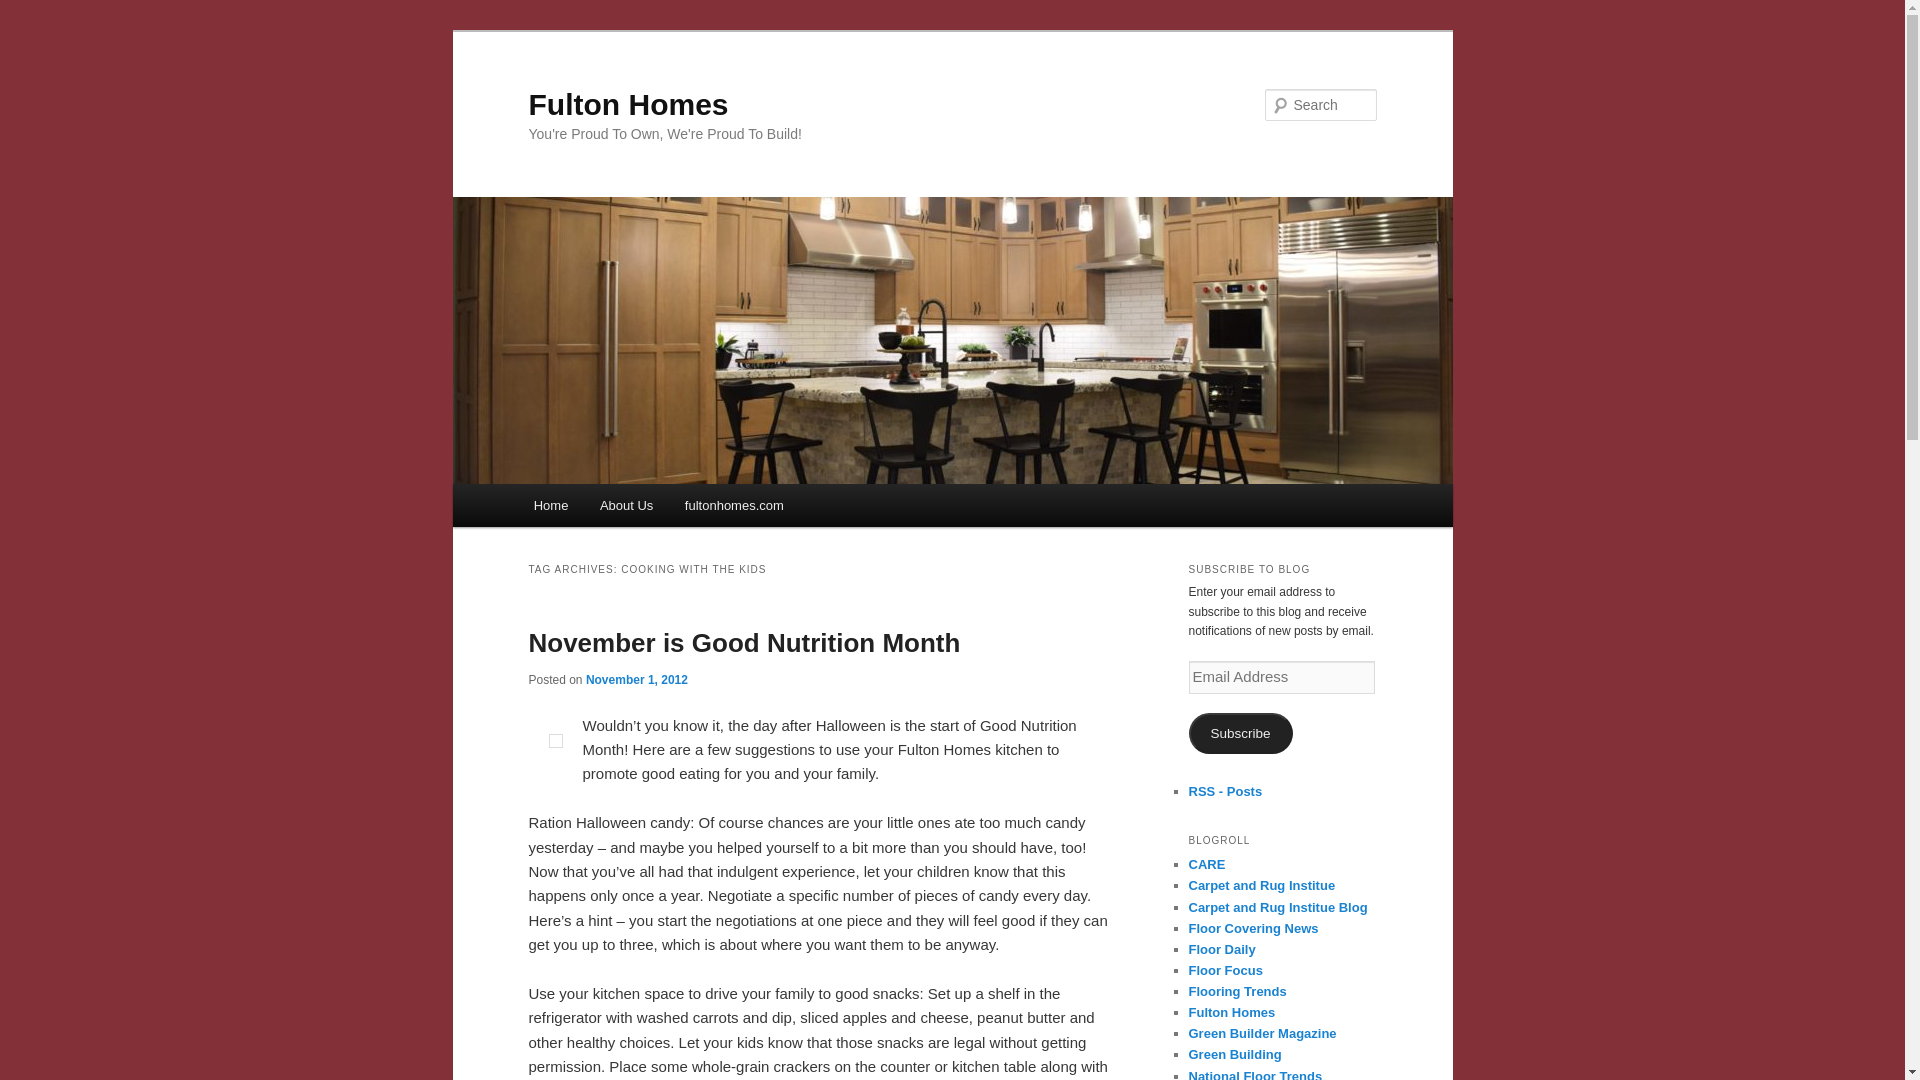 This screenshot has height=1080, width=1920. I want to click on About Us, so click(626, 505).